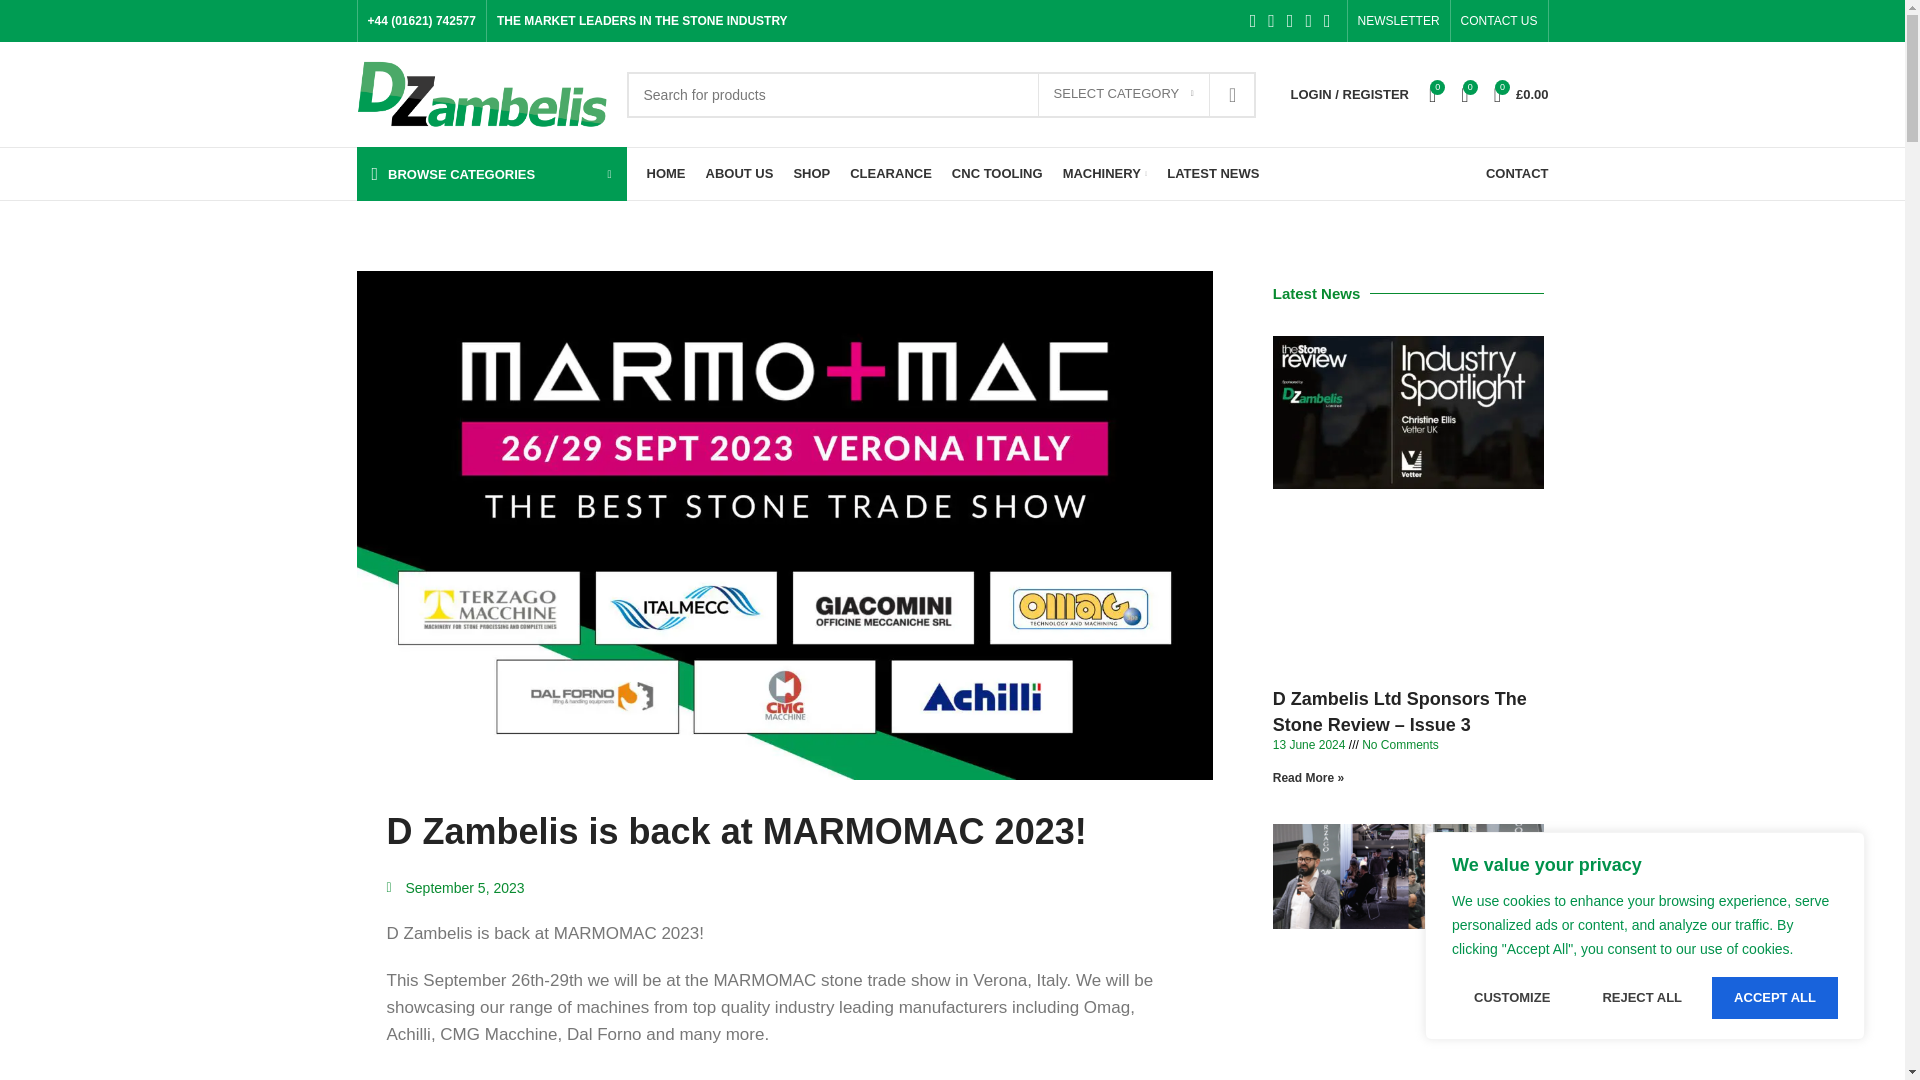 The image size is (1920, 1080). What do you see at coordinates (1522, 94) in the screenshot?
I see `Shopping cart` at bounding box center [1522, 94].